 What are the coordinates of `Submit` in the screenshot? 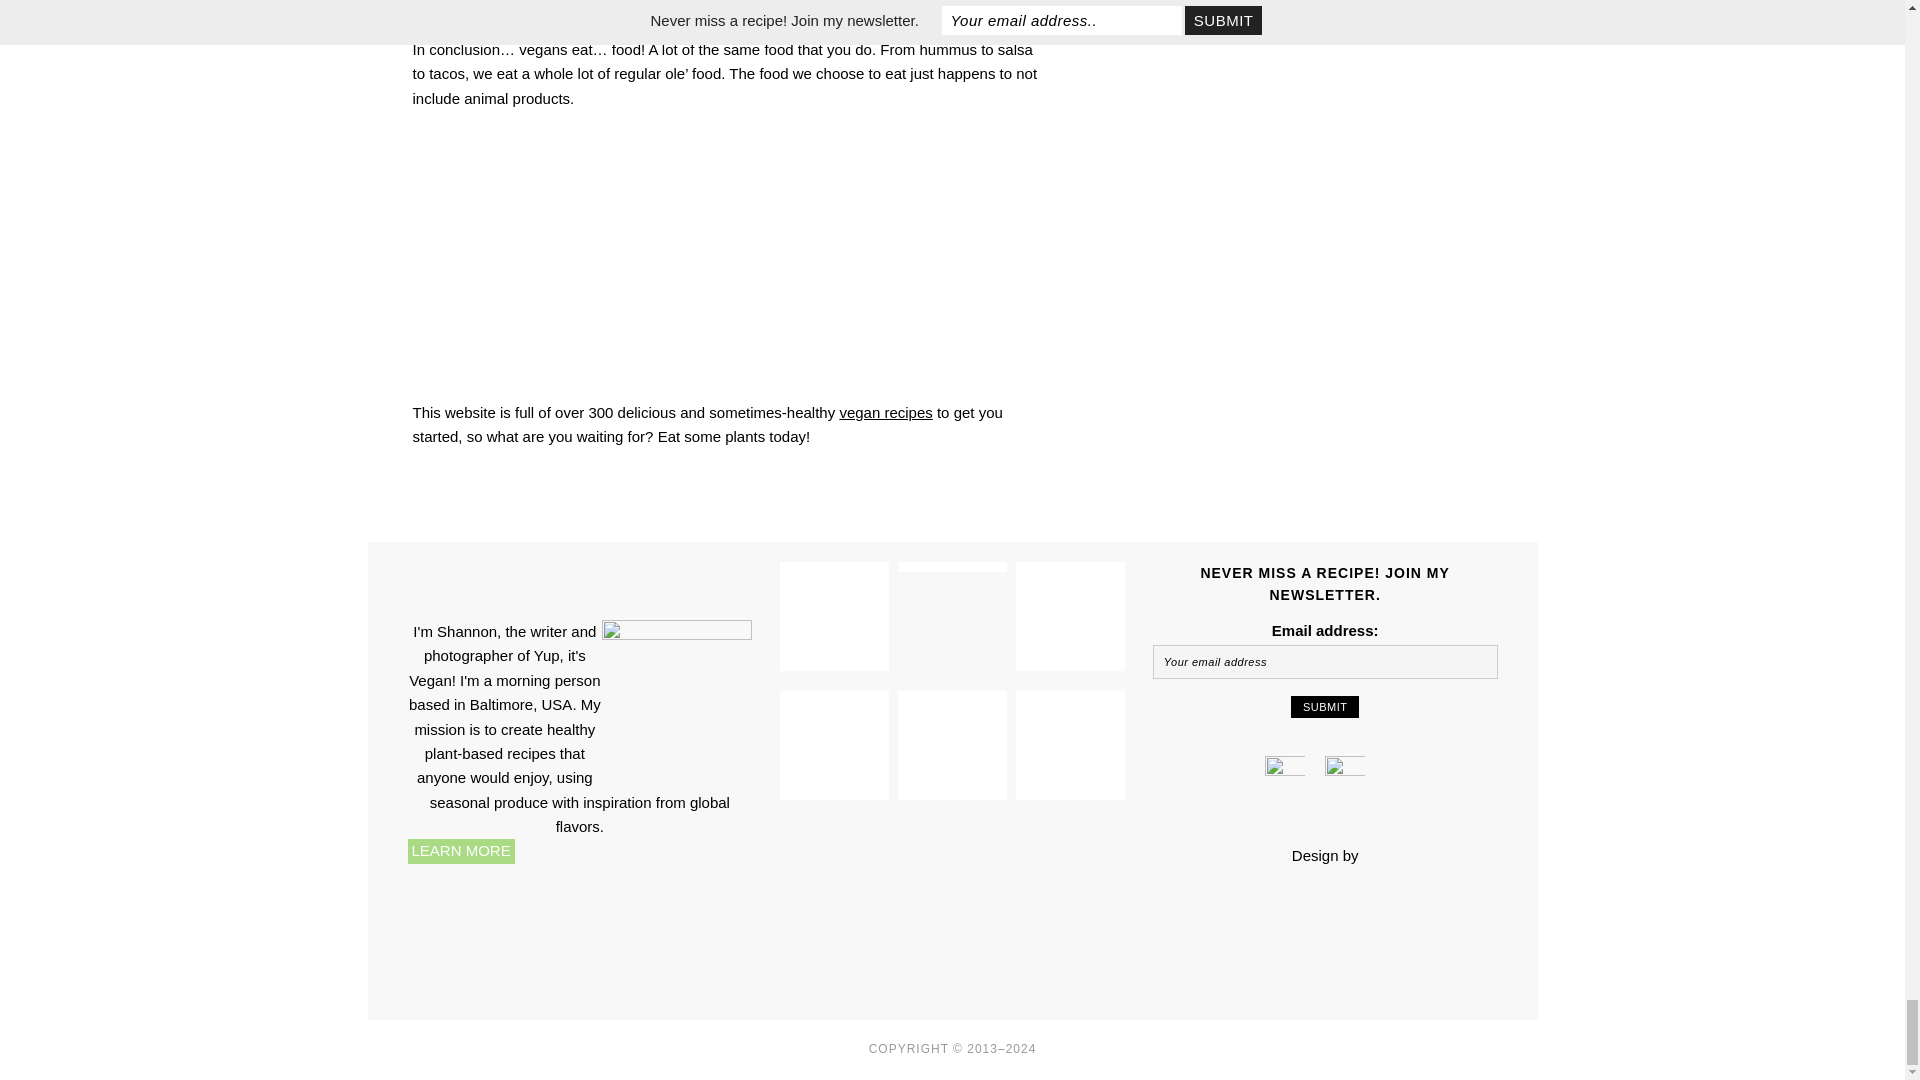 It's located at (1324, 706).